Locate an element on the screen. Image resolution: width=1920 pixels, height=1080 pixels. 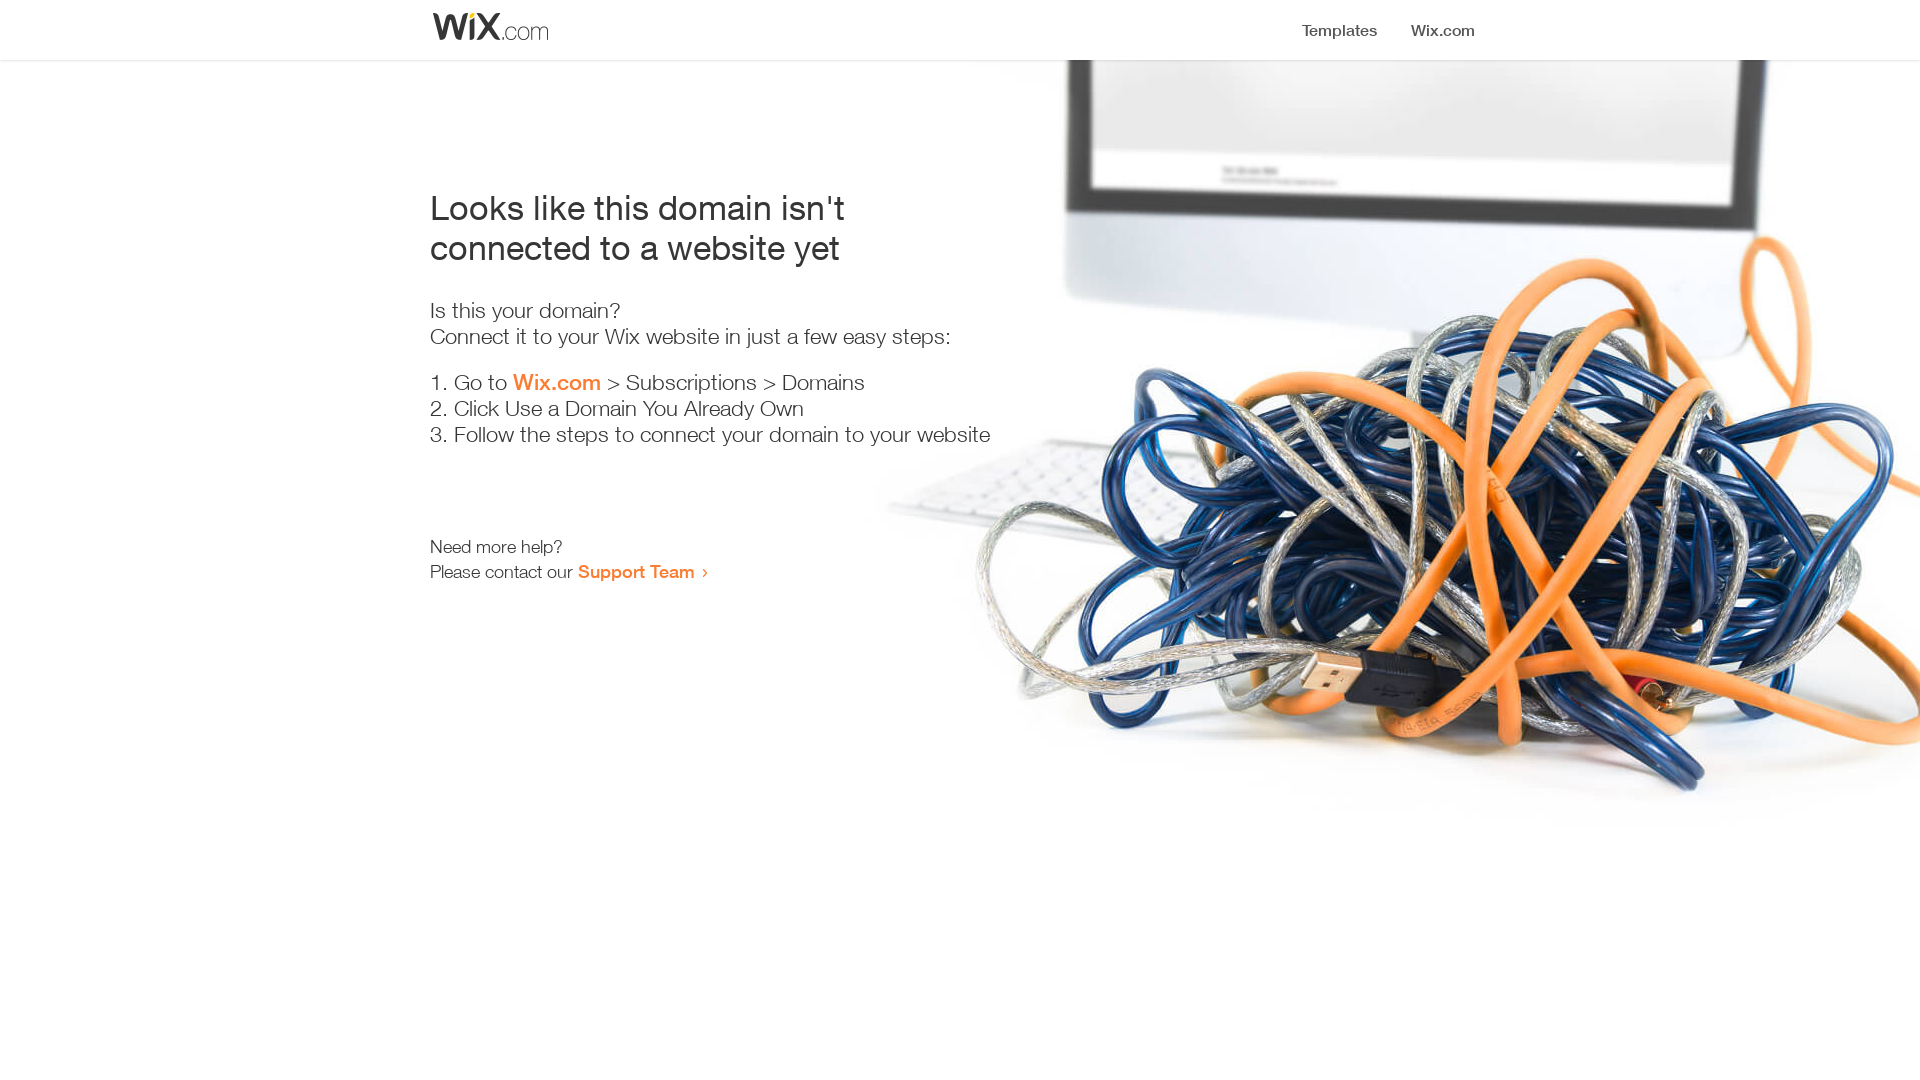
Support Team is located at coordinates (636, 571).